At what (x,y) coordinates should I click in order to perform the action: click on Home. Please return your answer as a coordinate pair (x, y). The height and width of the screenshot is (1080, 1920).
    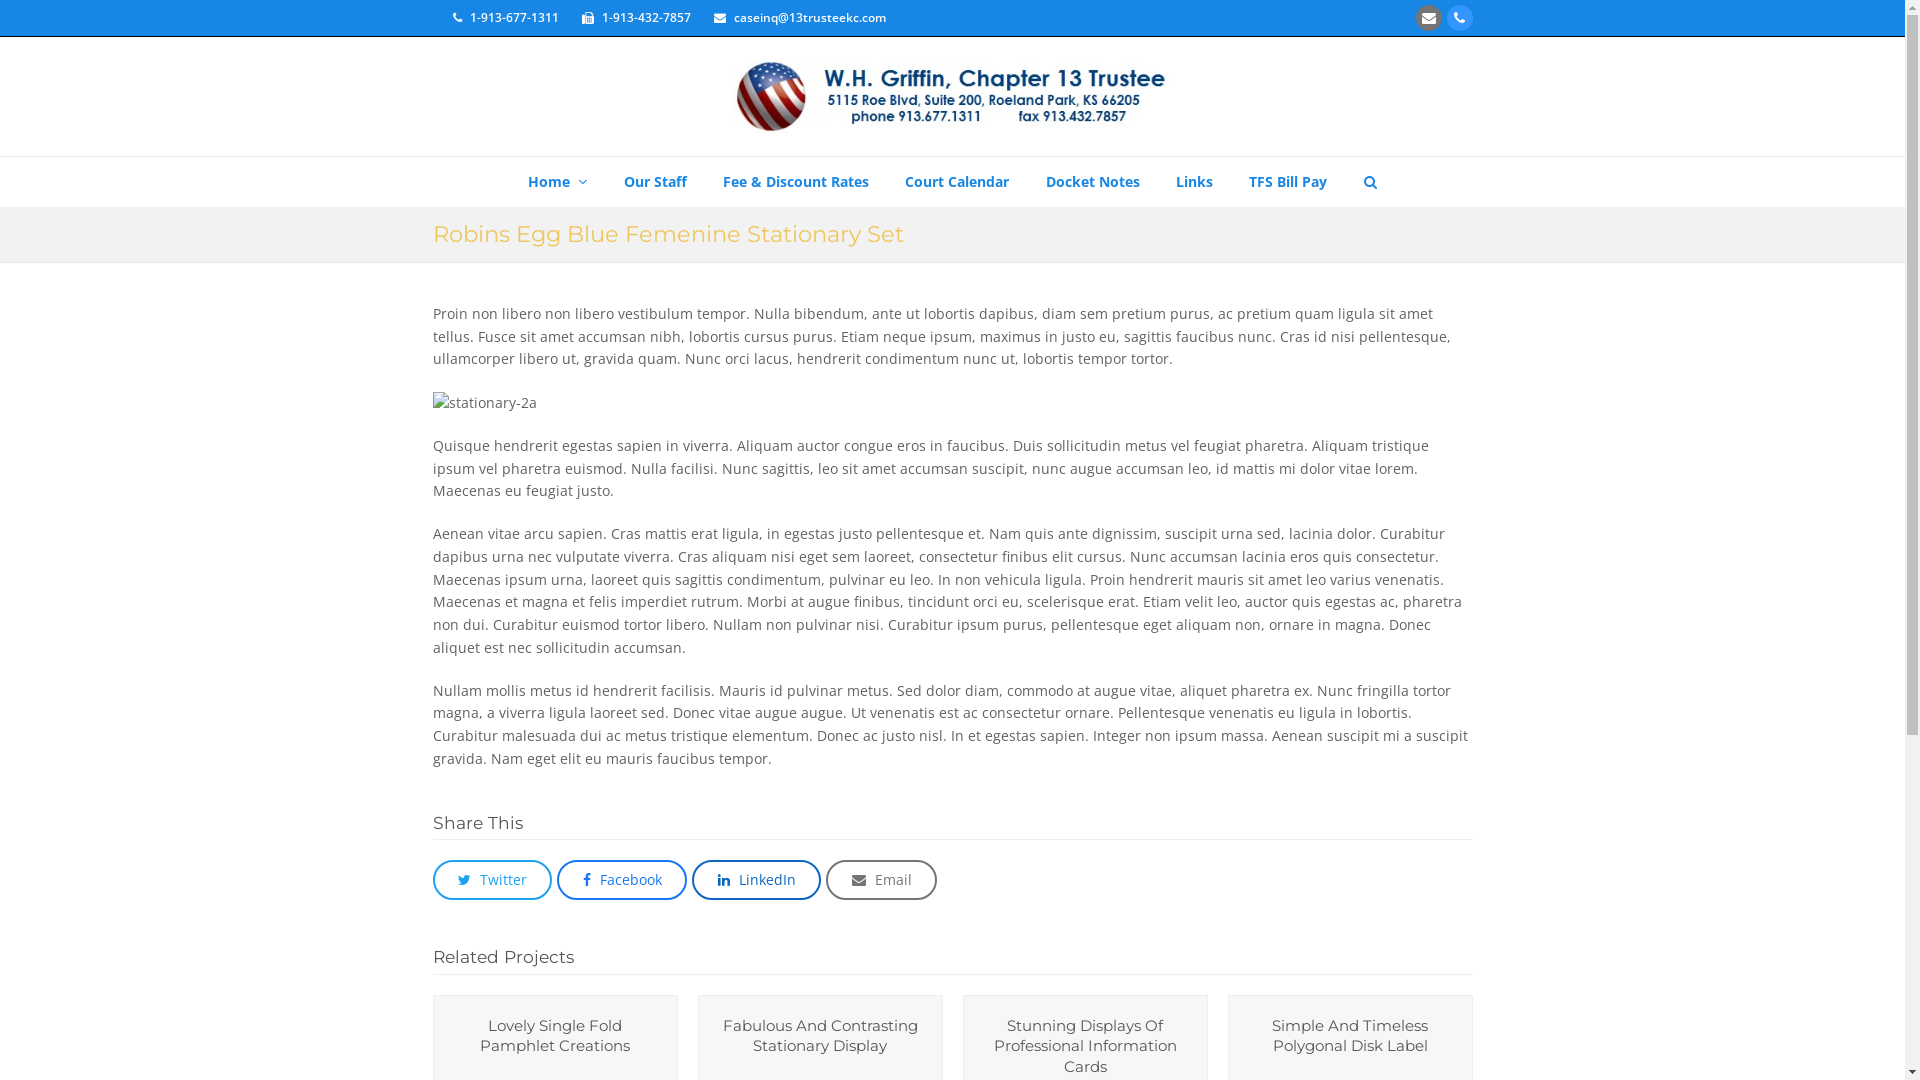
    Looking at the image, I should click on (558, 182).